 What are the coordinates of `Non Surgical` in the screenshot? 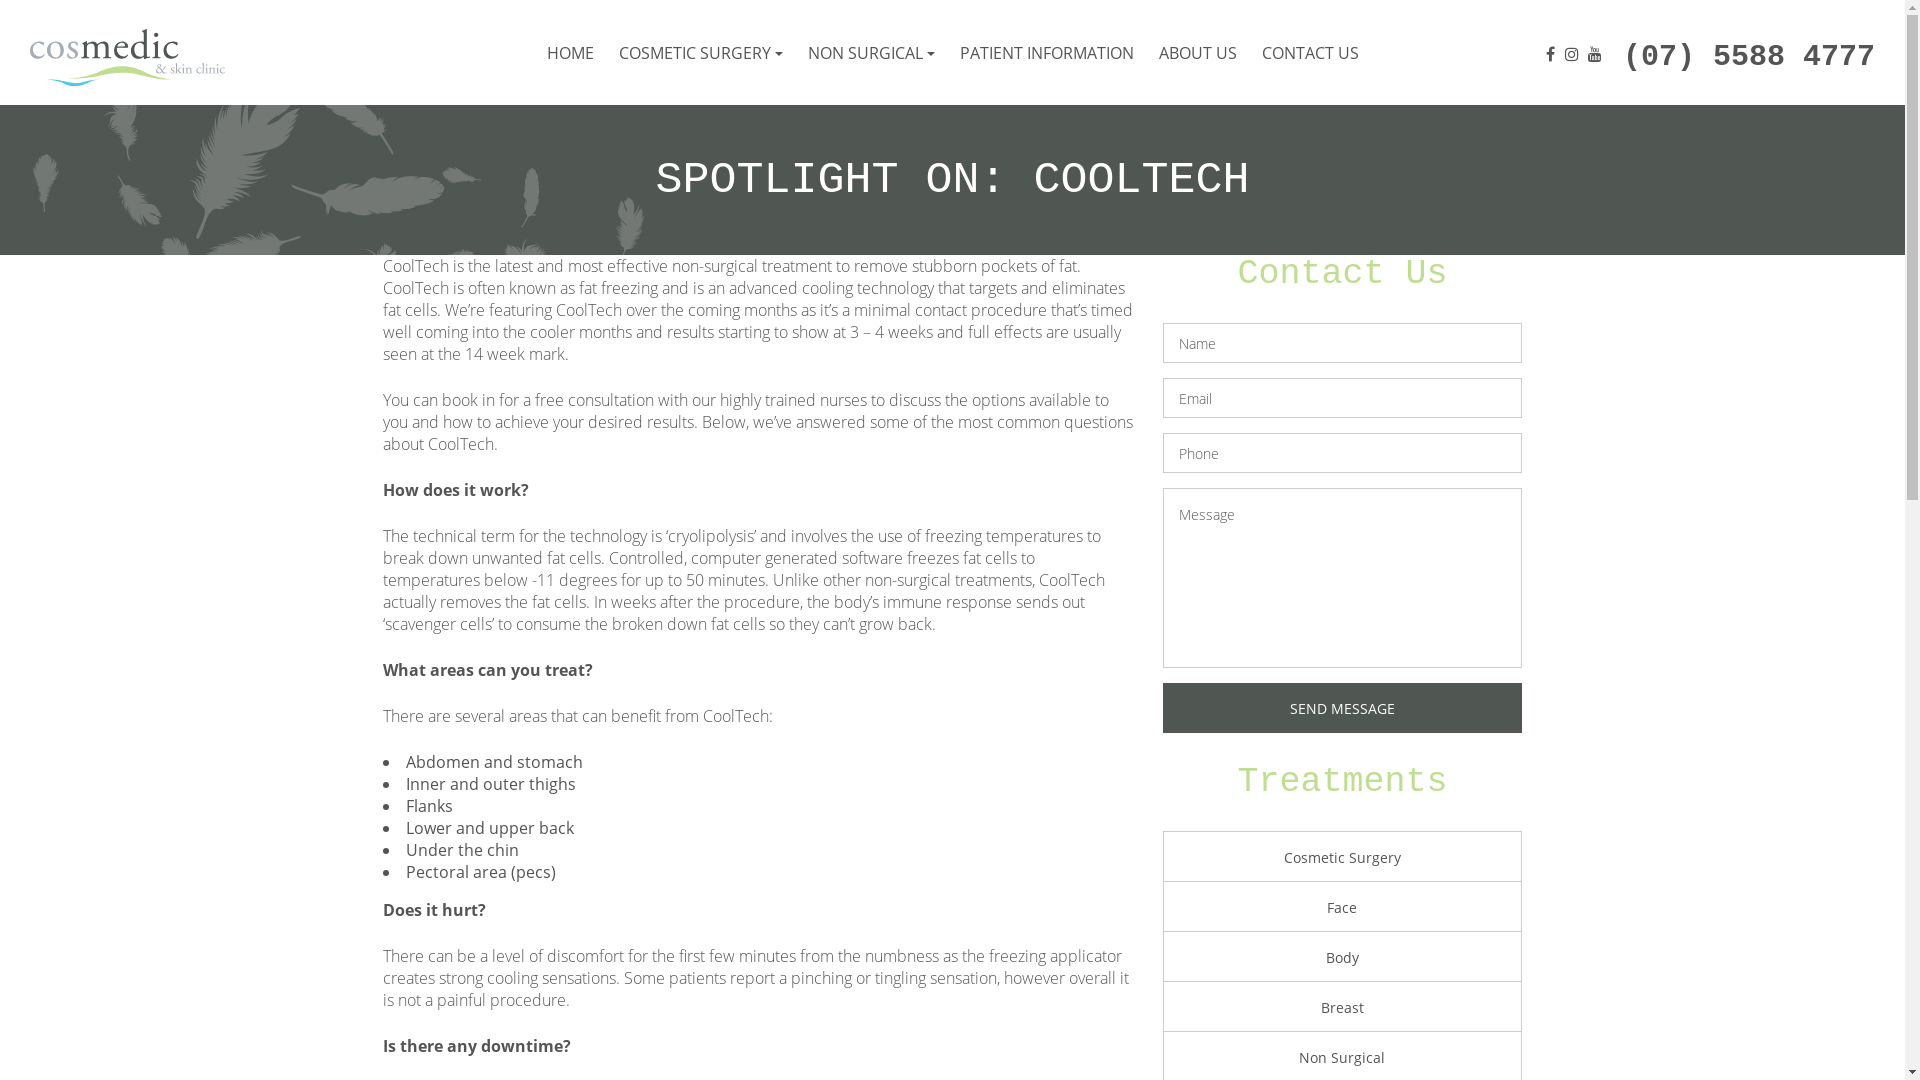 It's located at (1342, 1058).